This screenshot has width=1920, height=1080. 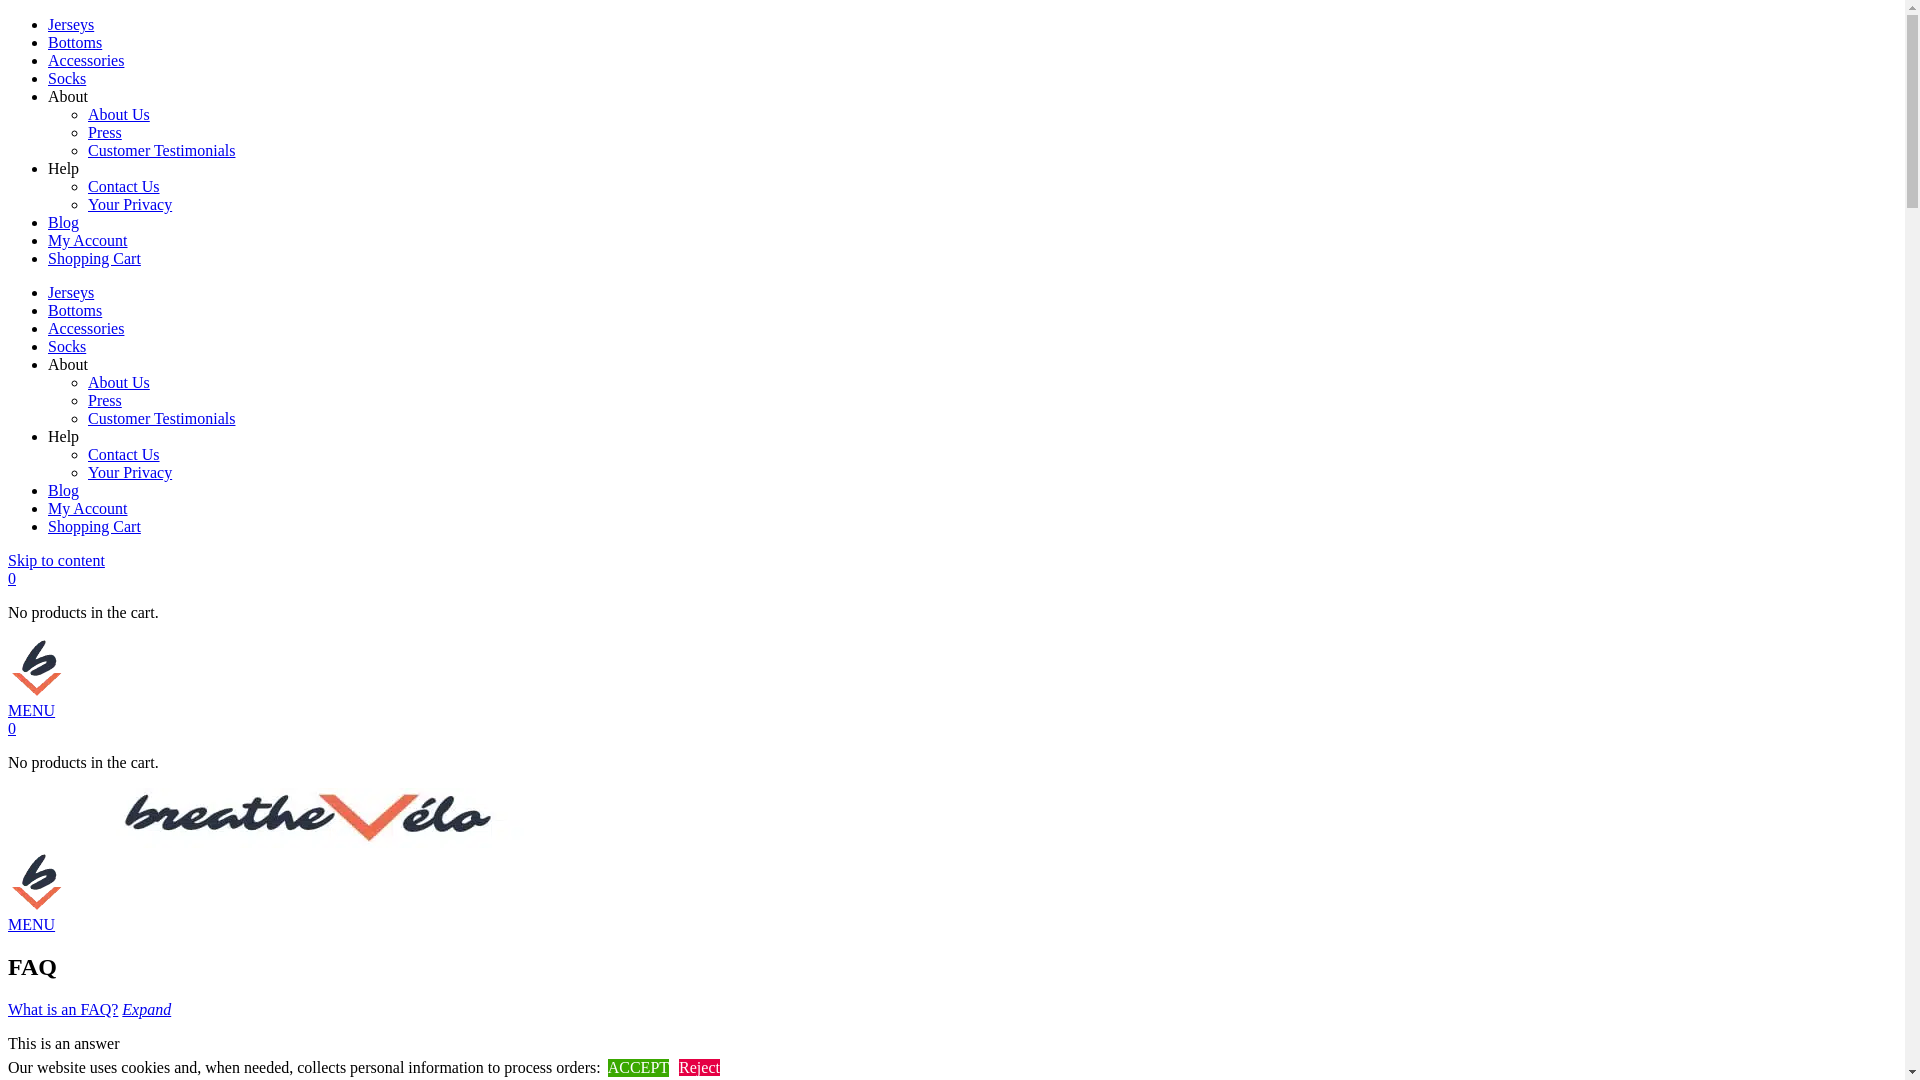 I want to click on Reject, so click(x=700, y=1068).